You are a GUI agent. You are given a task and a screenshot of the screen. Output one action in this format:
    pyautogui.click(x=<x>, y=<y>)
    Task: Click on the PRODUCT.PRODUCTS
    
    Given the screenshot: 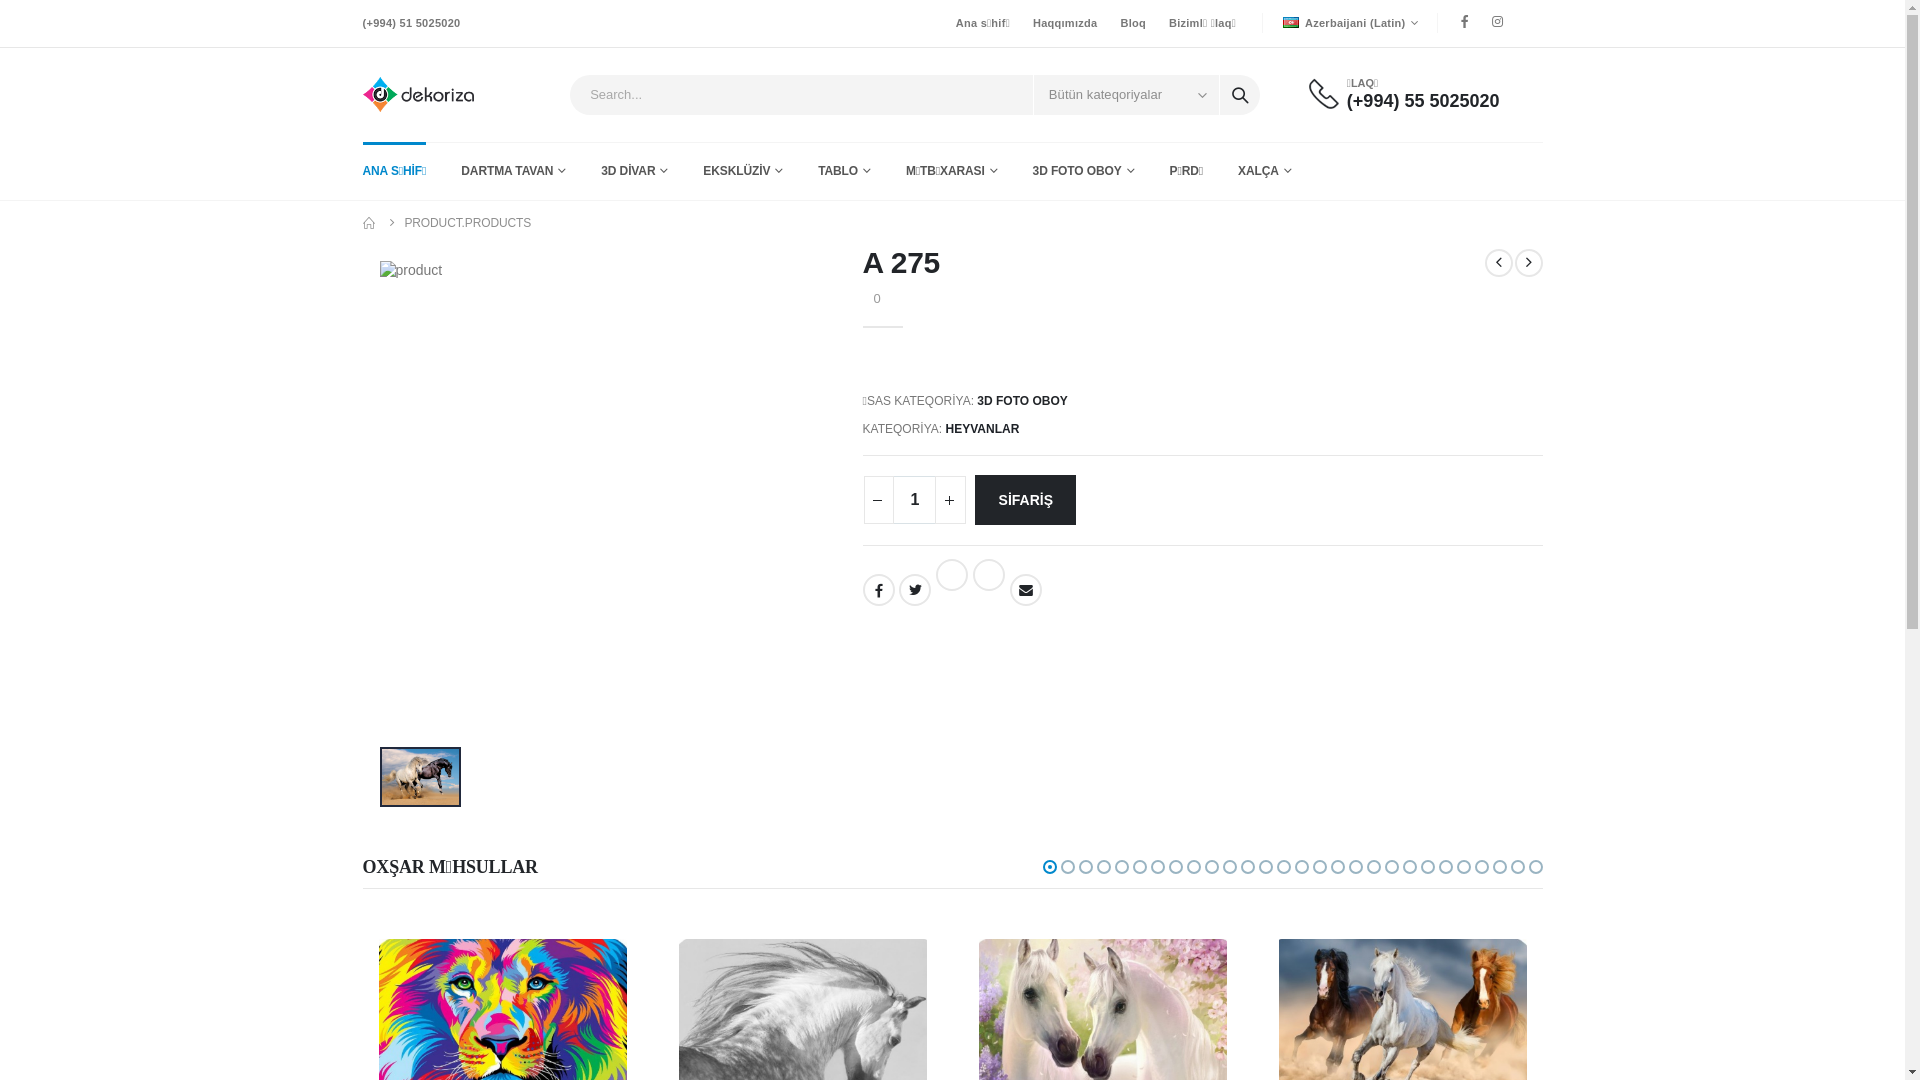 What is the action you would take?
    pyautogui.click(x=468, y=223)
    